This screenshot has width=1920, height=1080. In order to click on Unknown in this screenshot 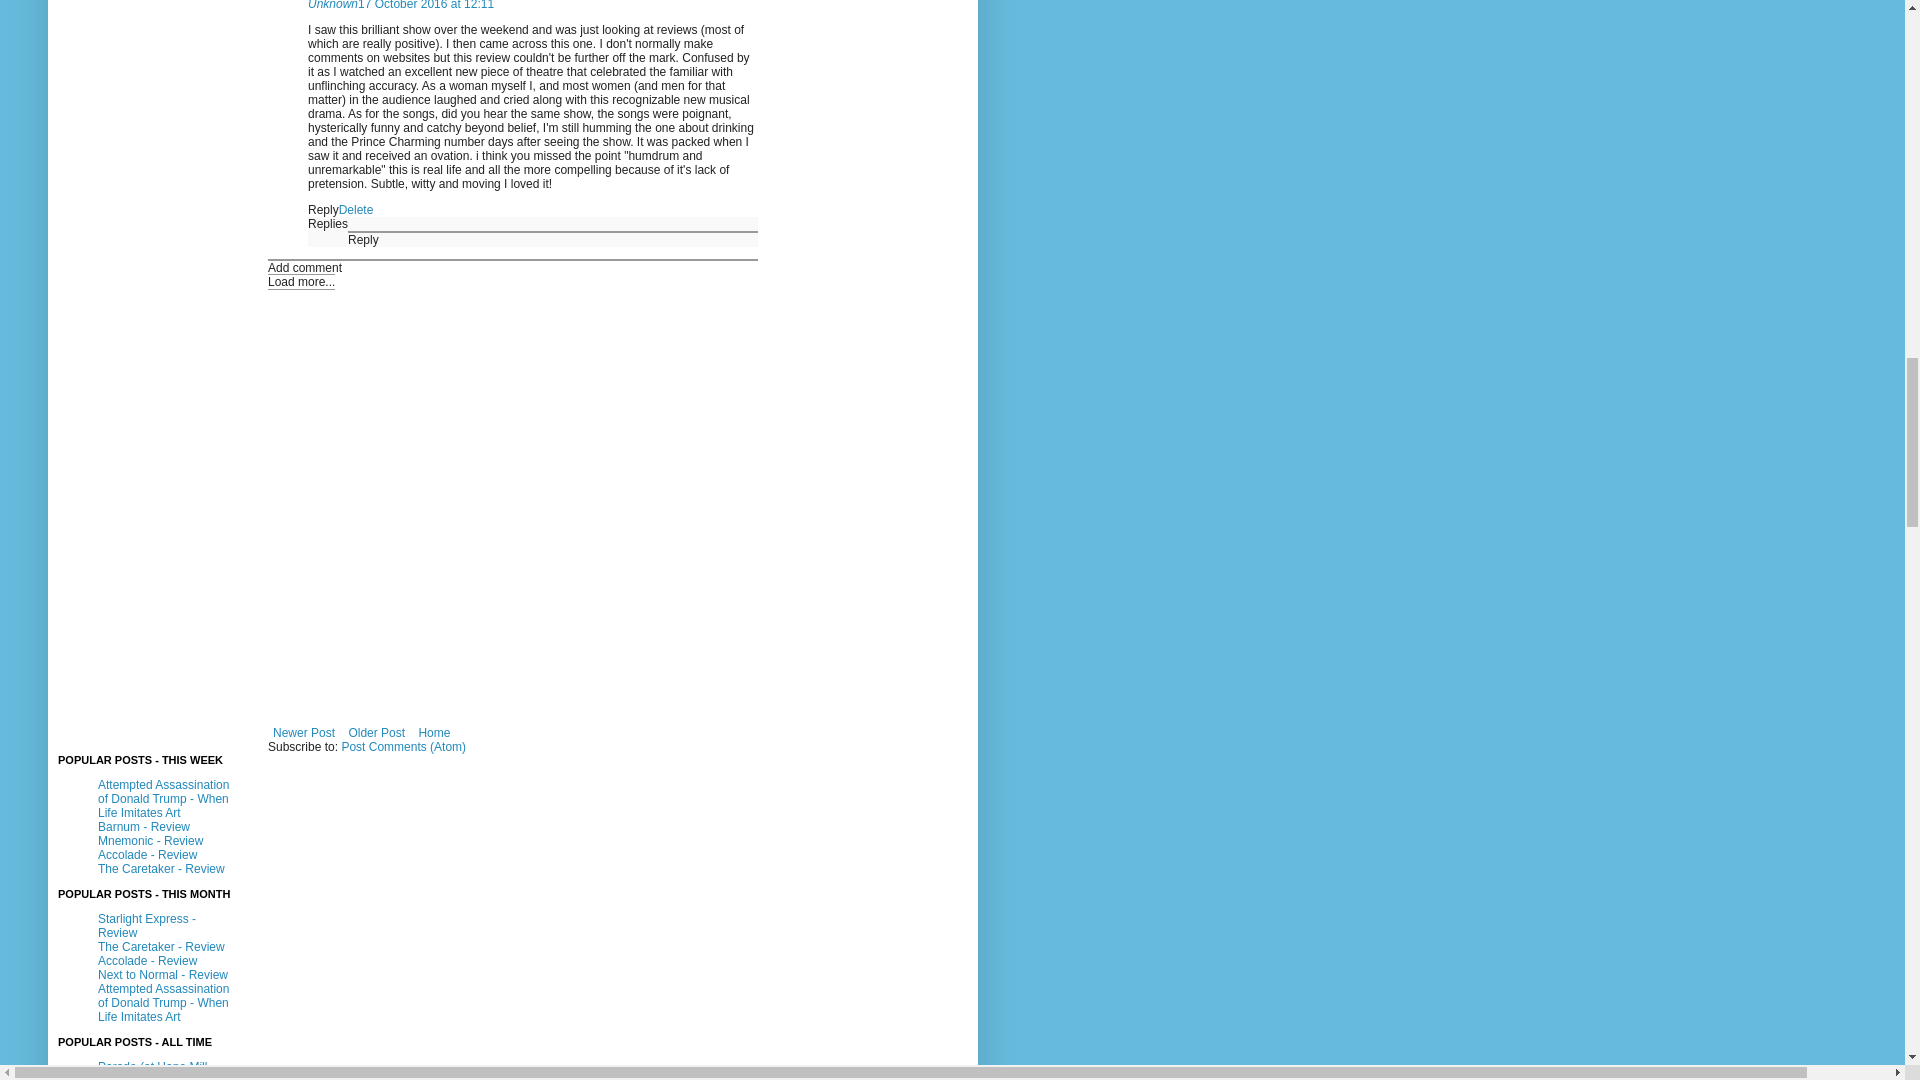, I will do `click(332, 5)`.